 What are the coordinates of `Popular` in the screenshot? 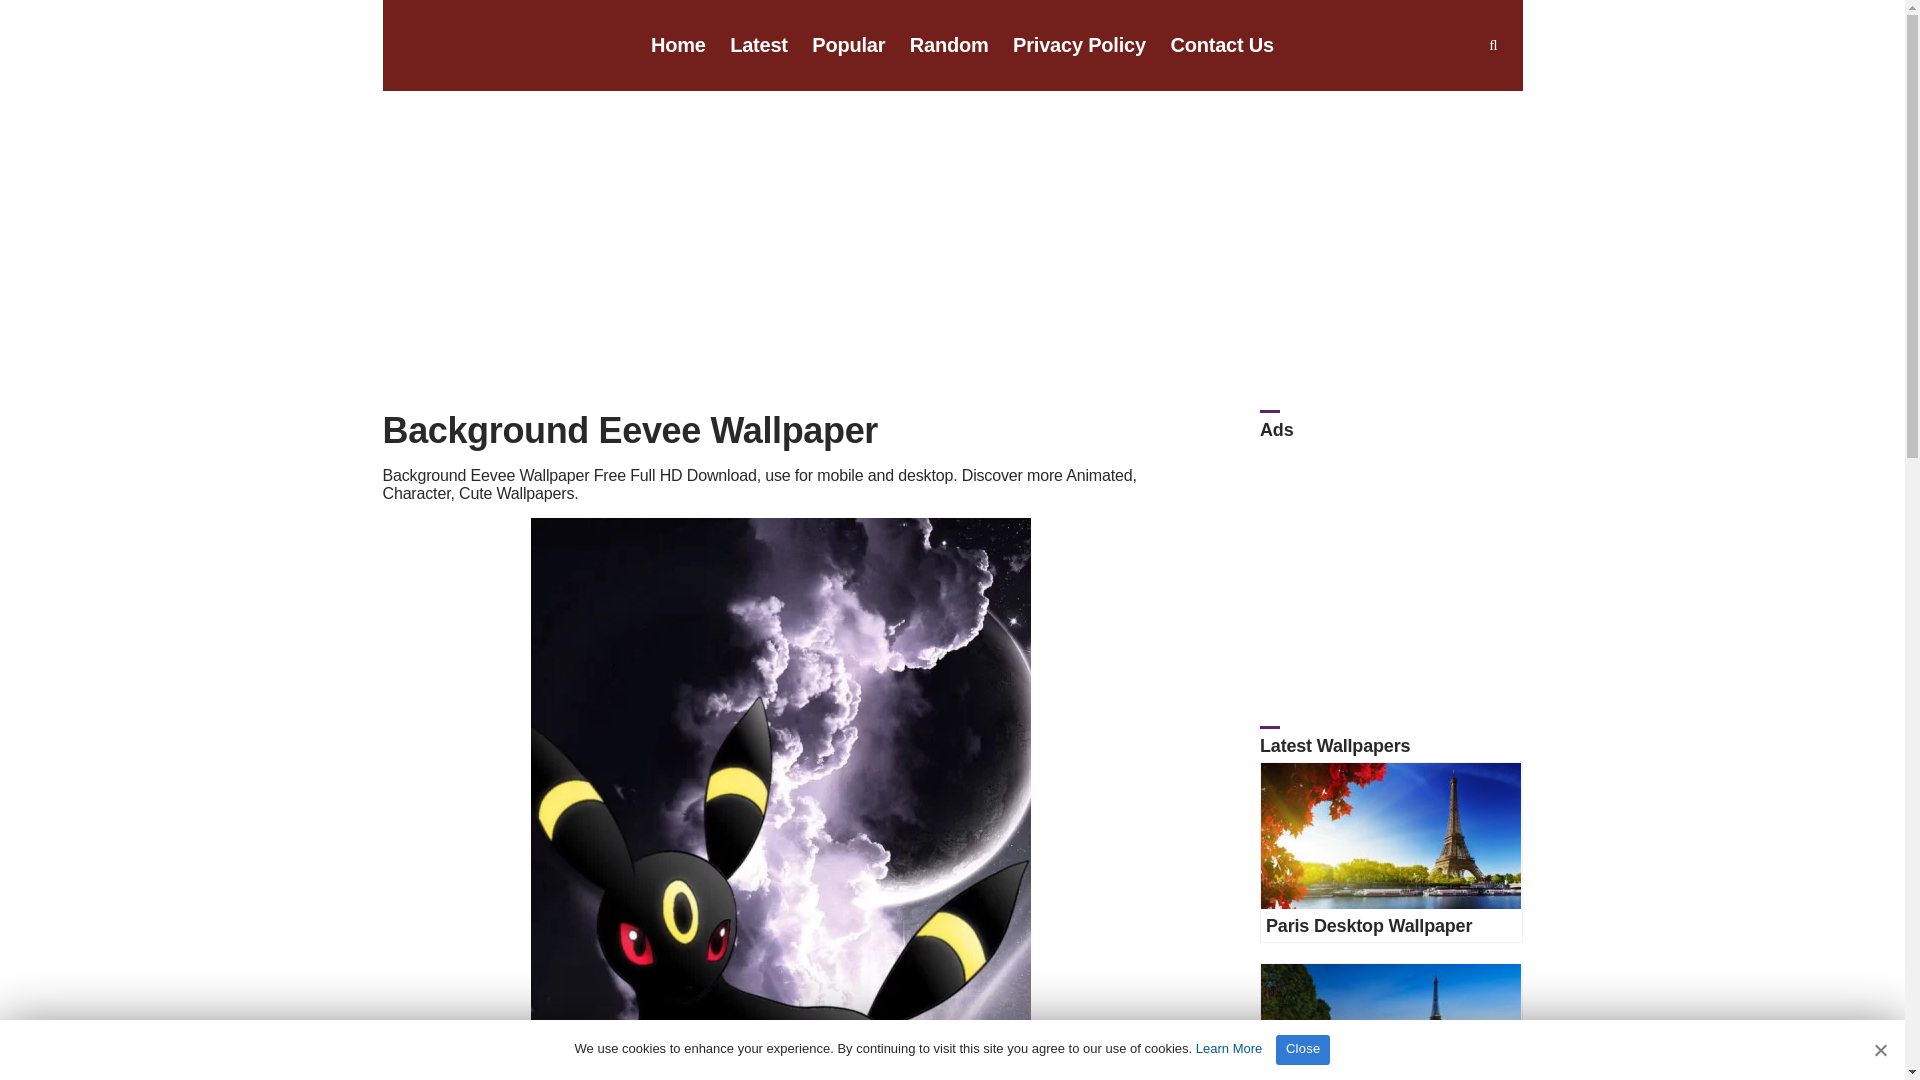 It's located at (848, 46).